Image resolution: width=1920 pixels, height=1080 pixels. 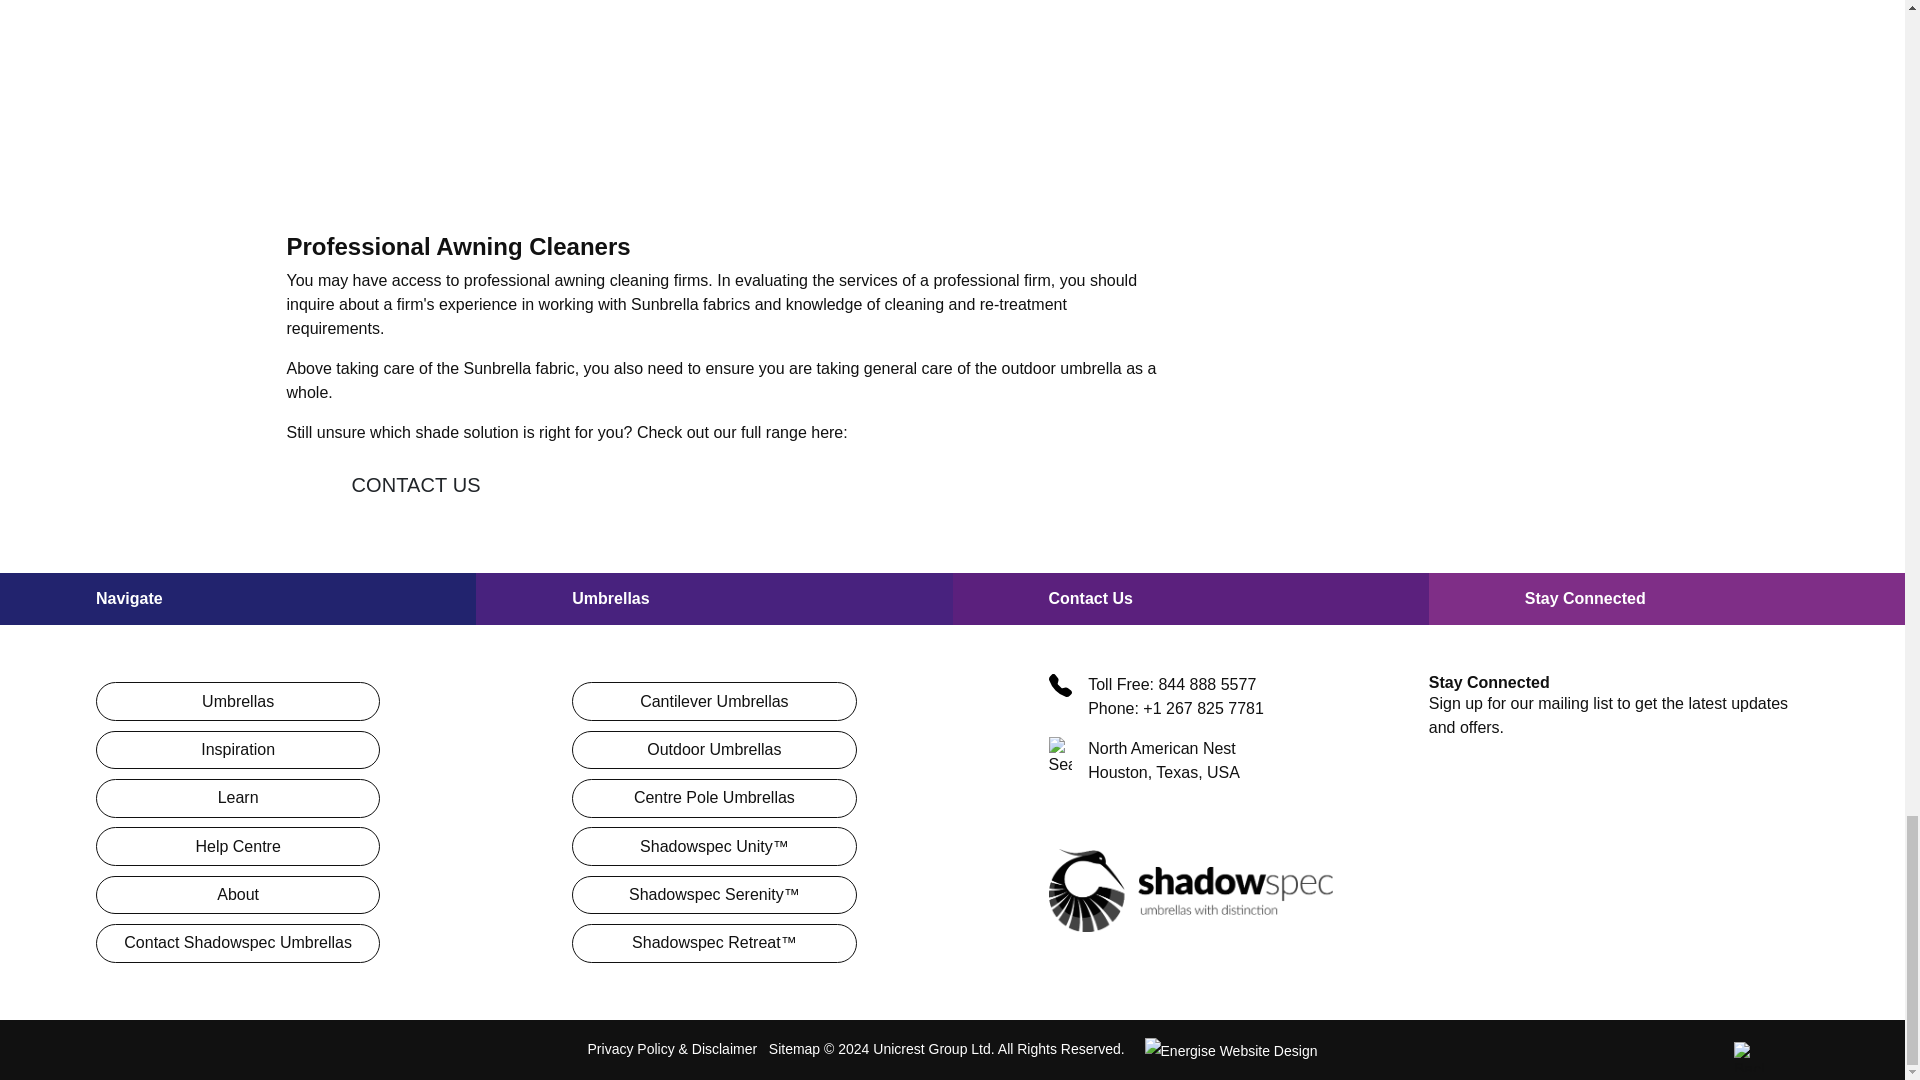 I want to click on Instagram, so click(x=1558, y=793).